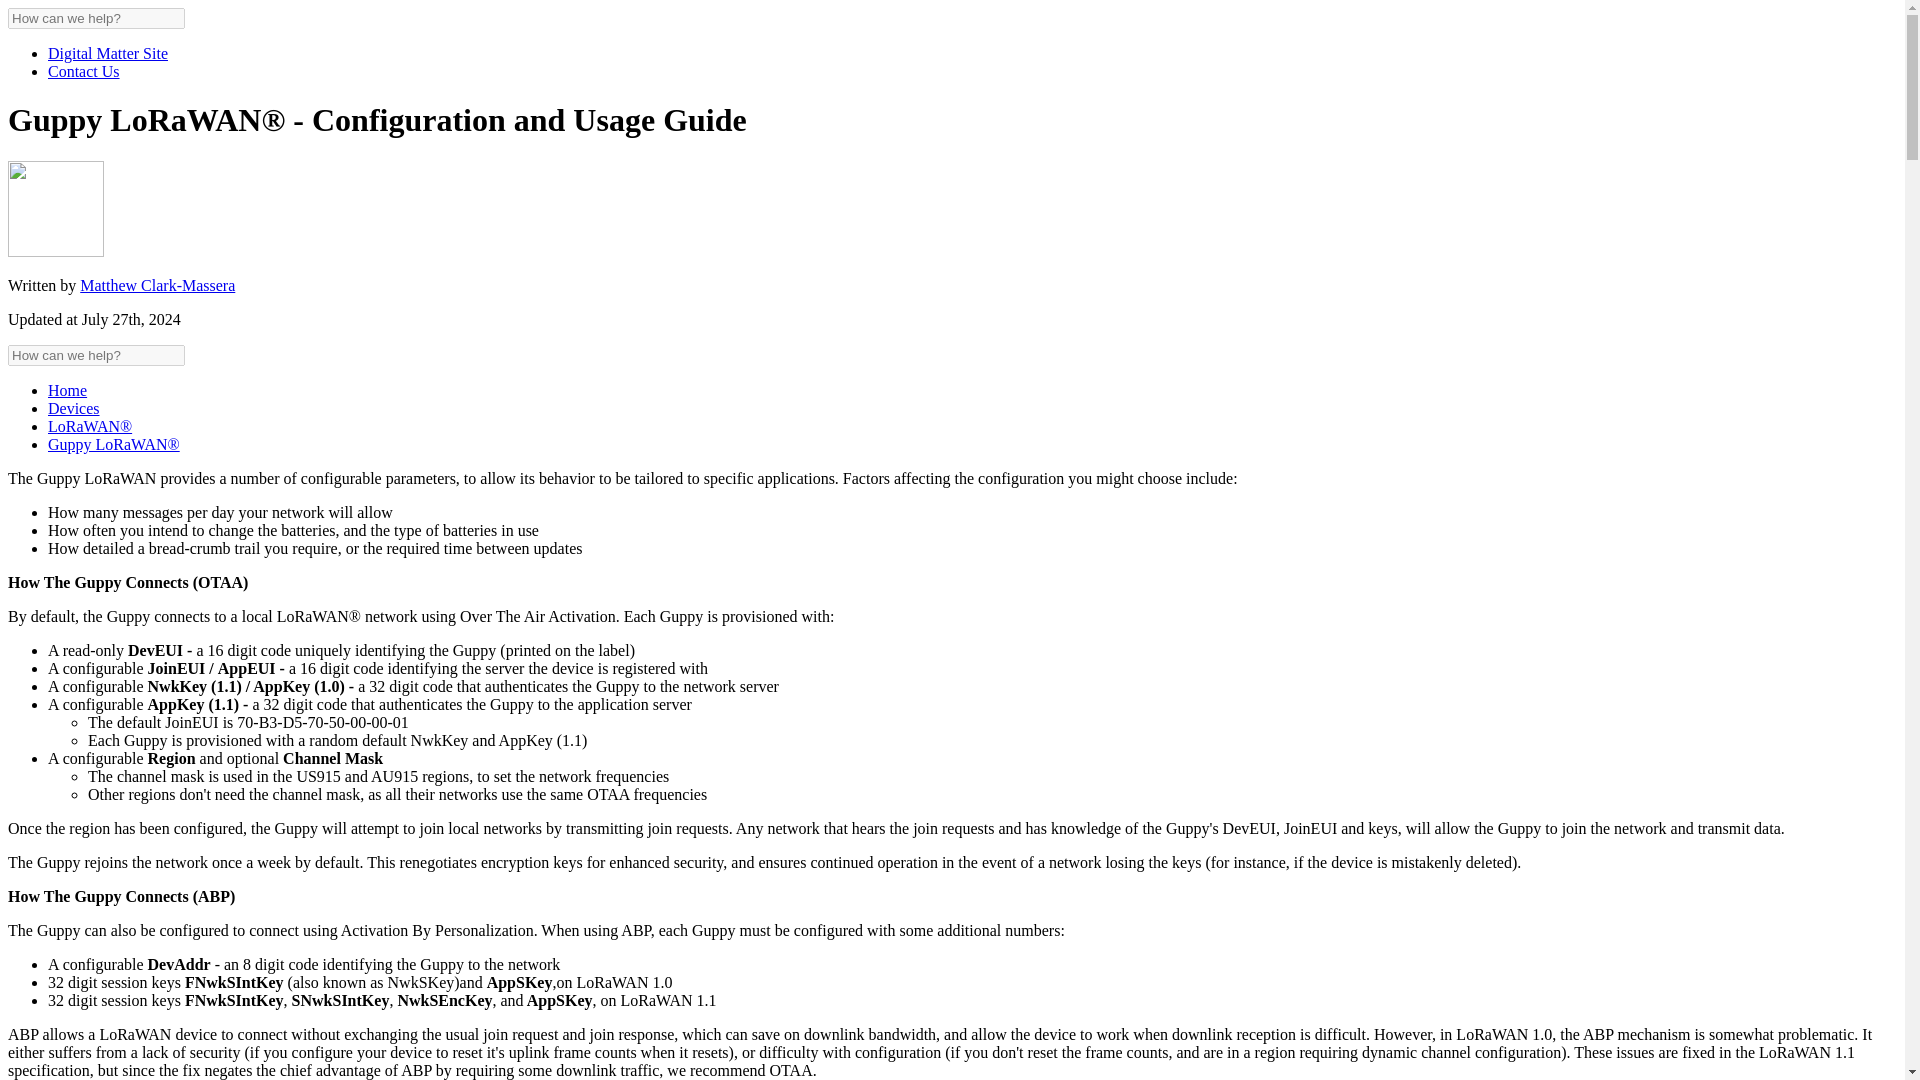 The image size is (1920, 1080). What do you see at coordinates (74, 408) in the screenshot?
I see `Devices` at bounding box center [74, 408].